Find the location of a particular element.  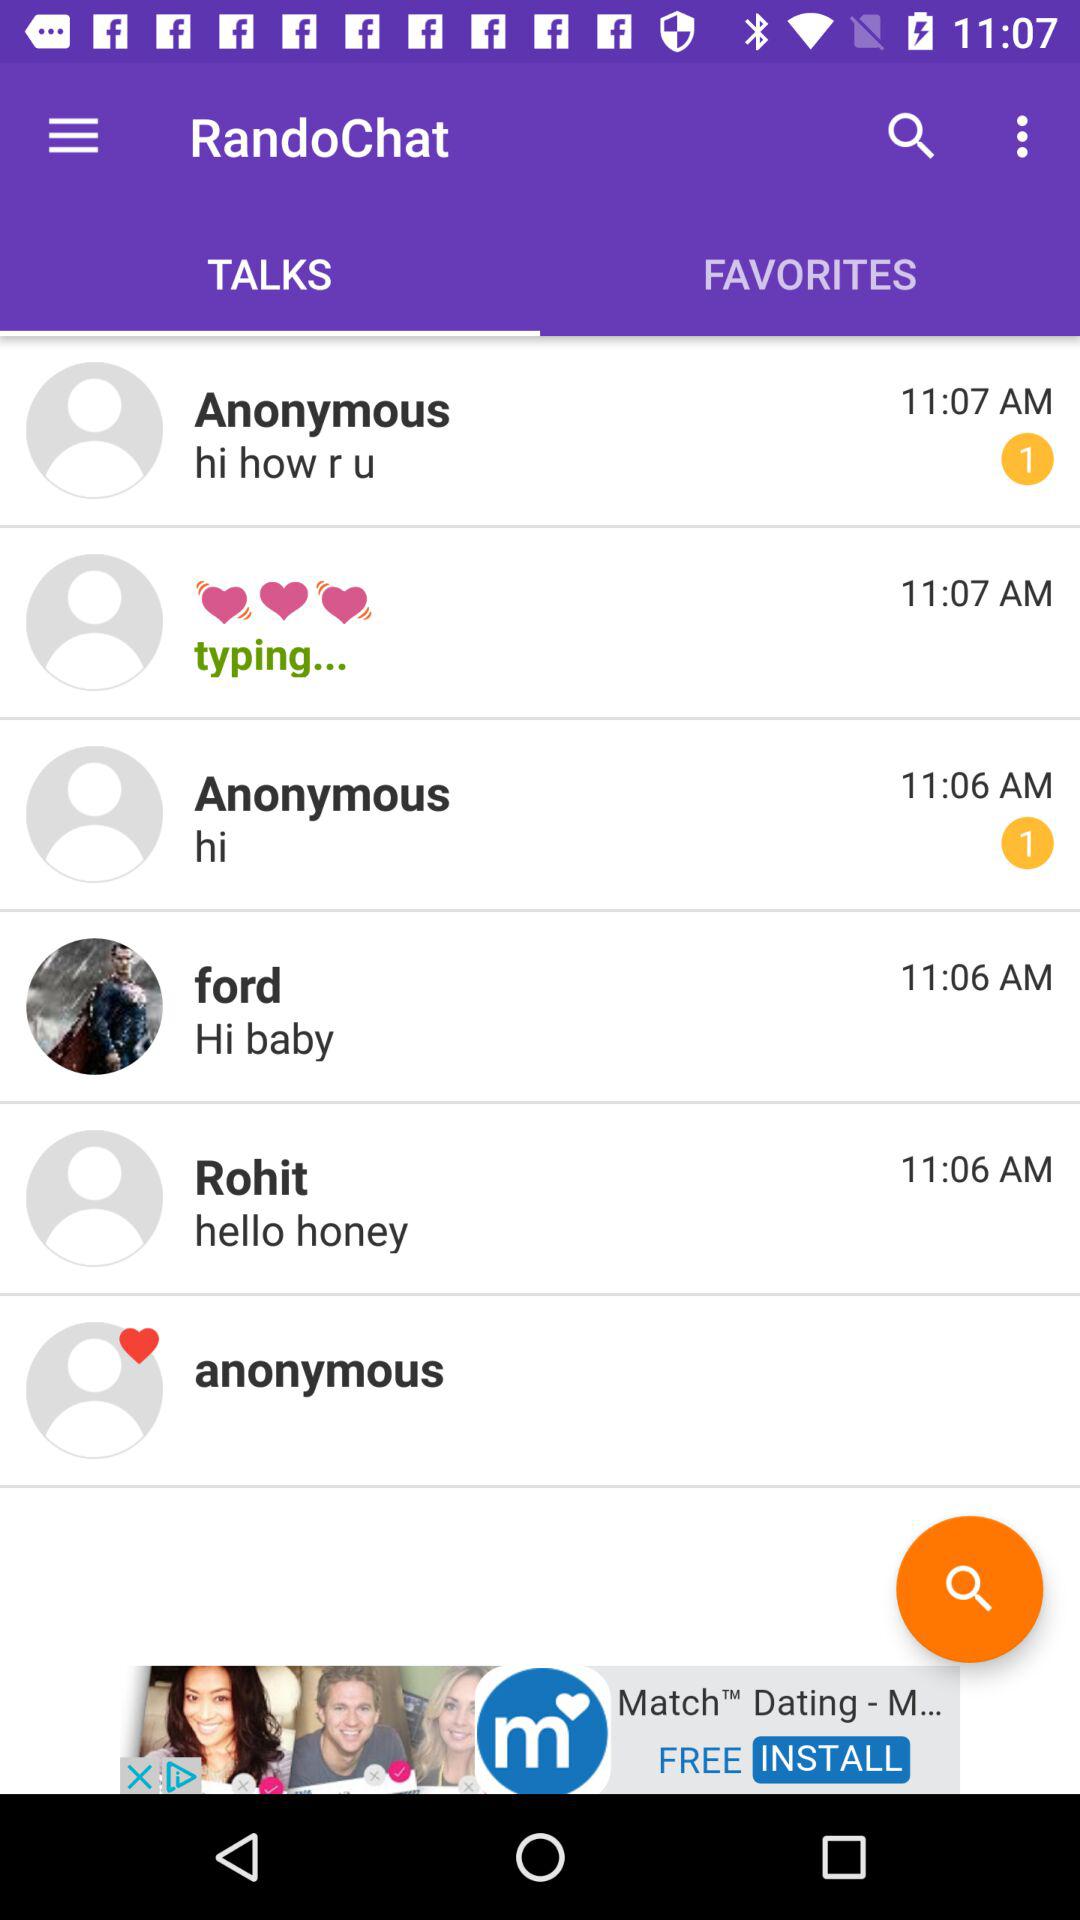

images is located at coordinates (94, 622).